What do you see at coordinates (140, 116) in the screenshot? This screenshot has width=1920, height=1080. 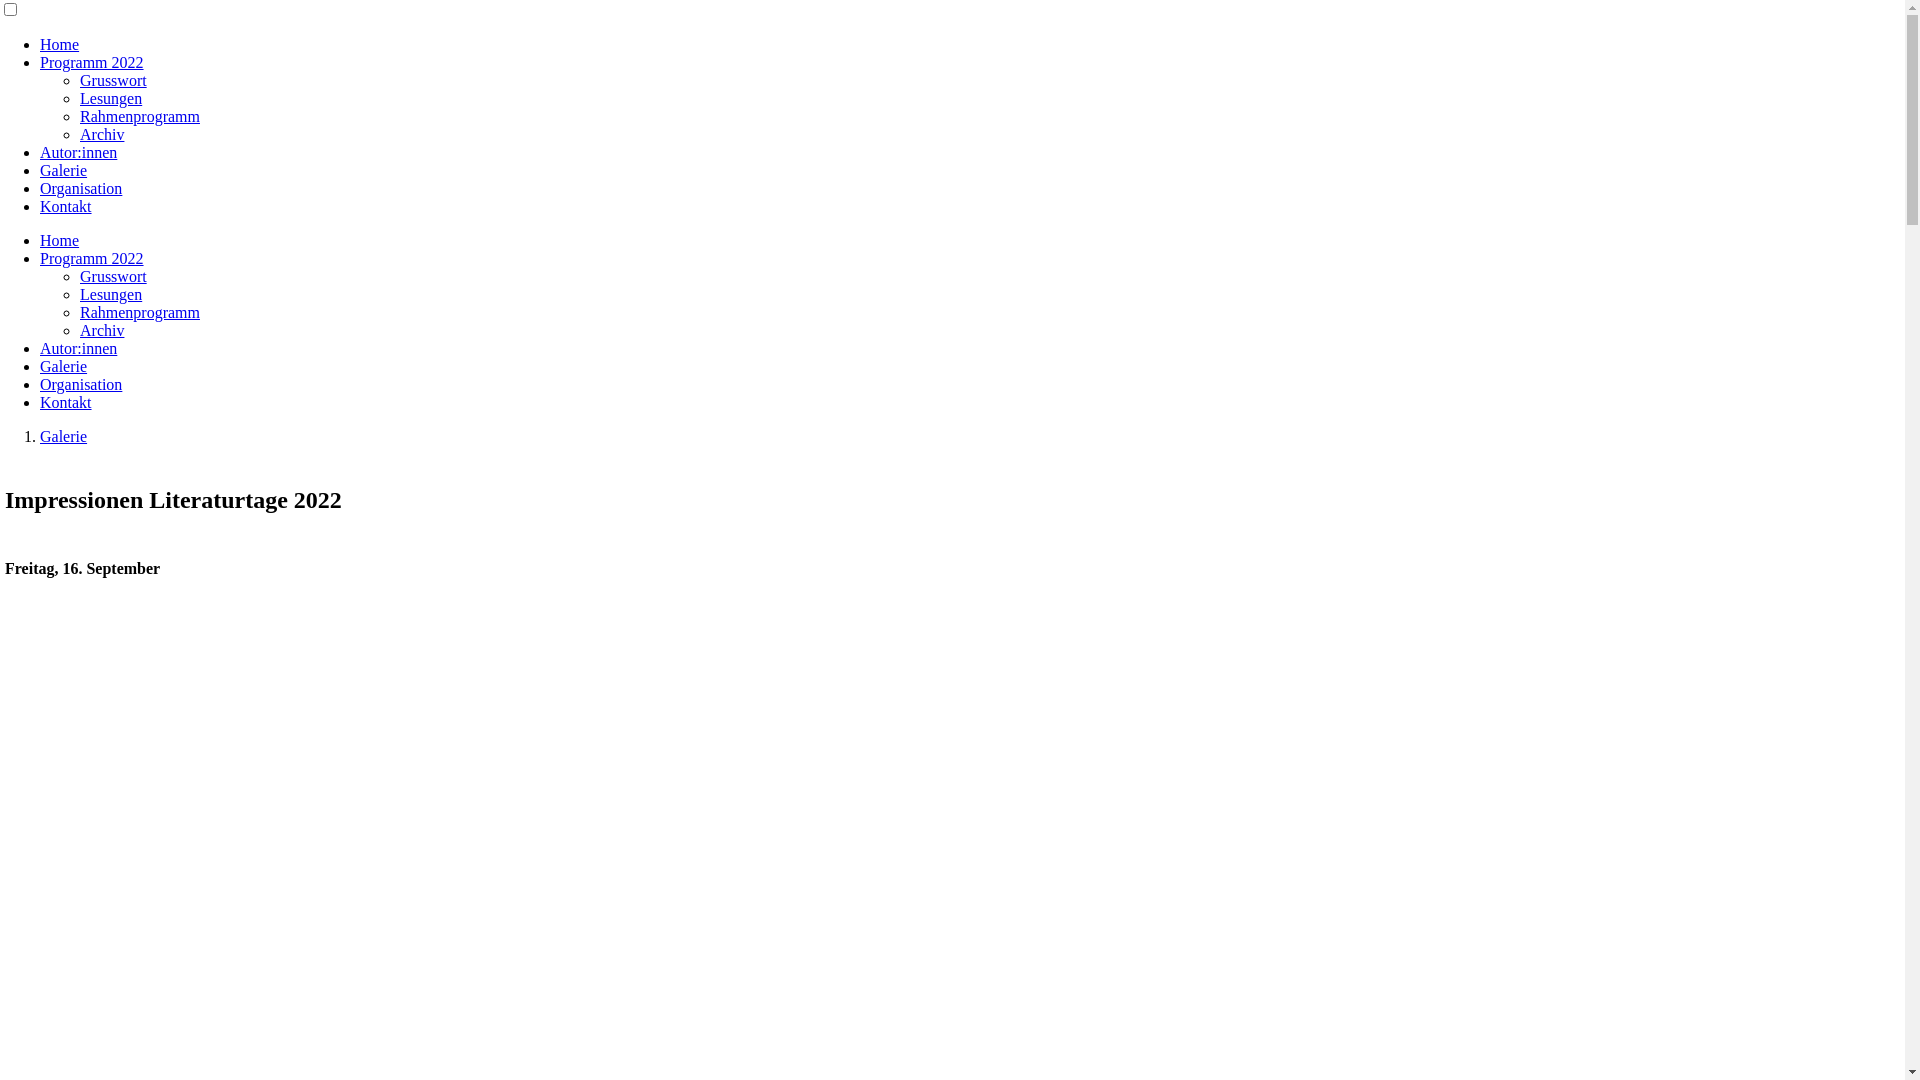 I see `Rahmenprogramm` at bounding box center [140, 116].